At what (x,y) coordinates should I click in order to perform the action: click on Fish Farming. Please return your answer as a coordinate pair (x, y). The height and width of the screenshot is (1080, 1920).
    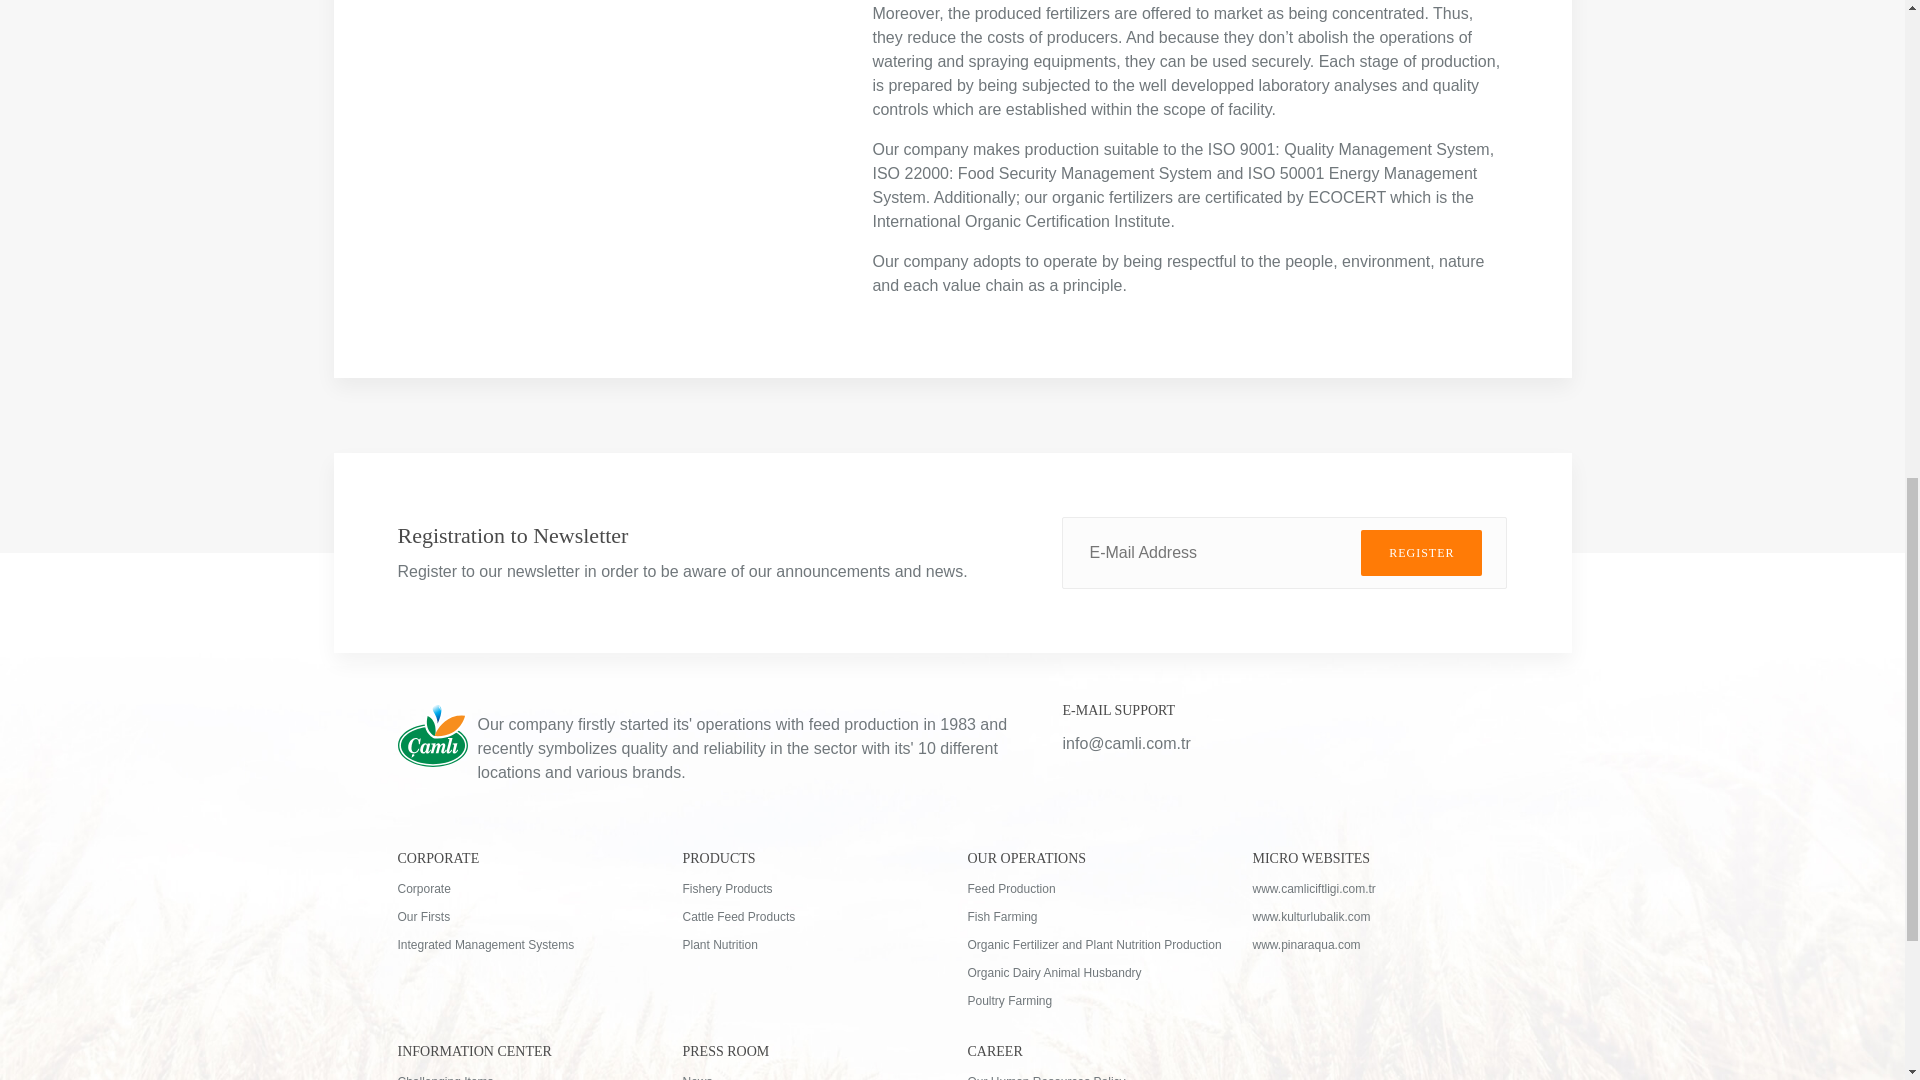
    Looking at the image, I should click on (1095, 916).